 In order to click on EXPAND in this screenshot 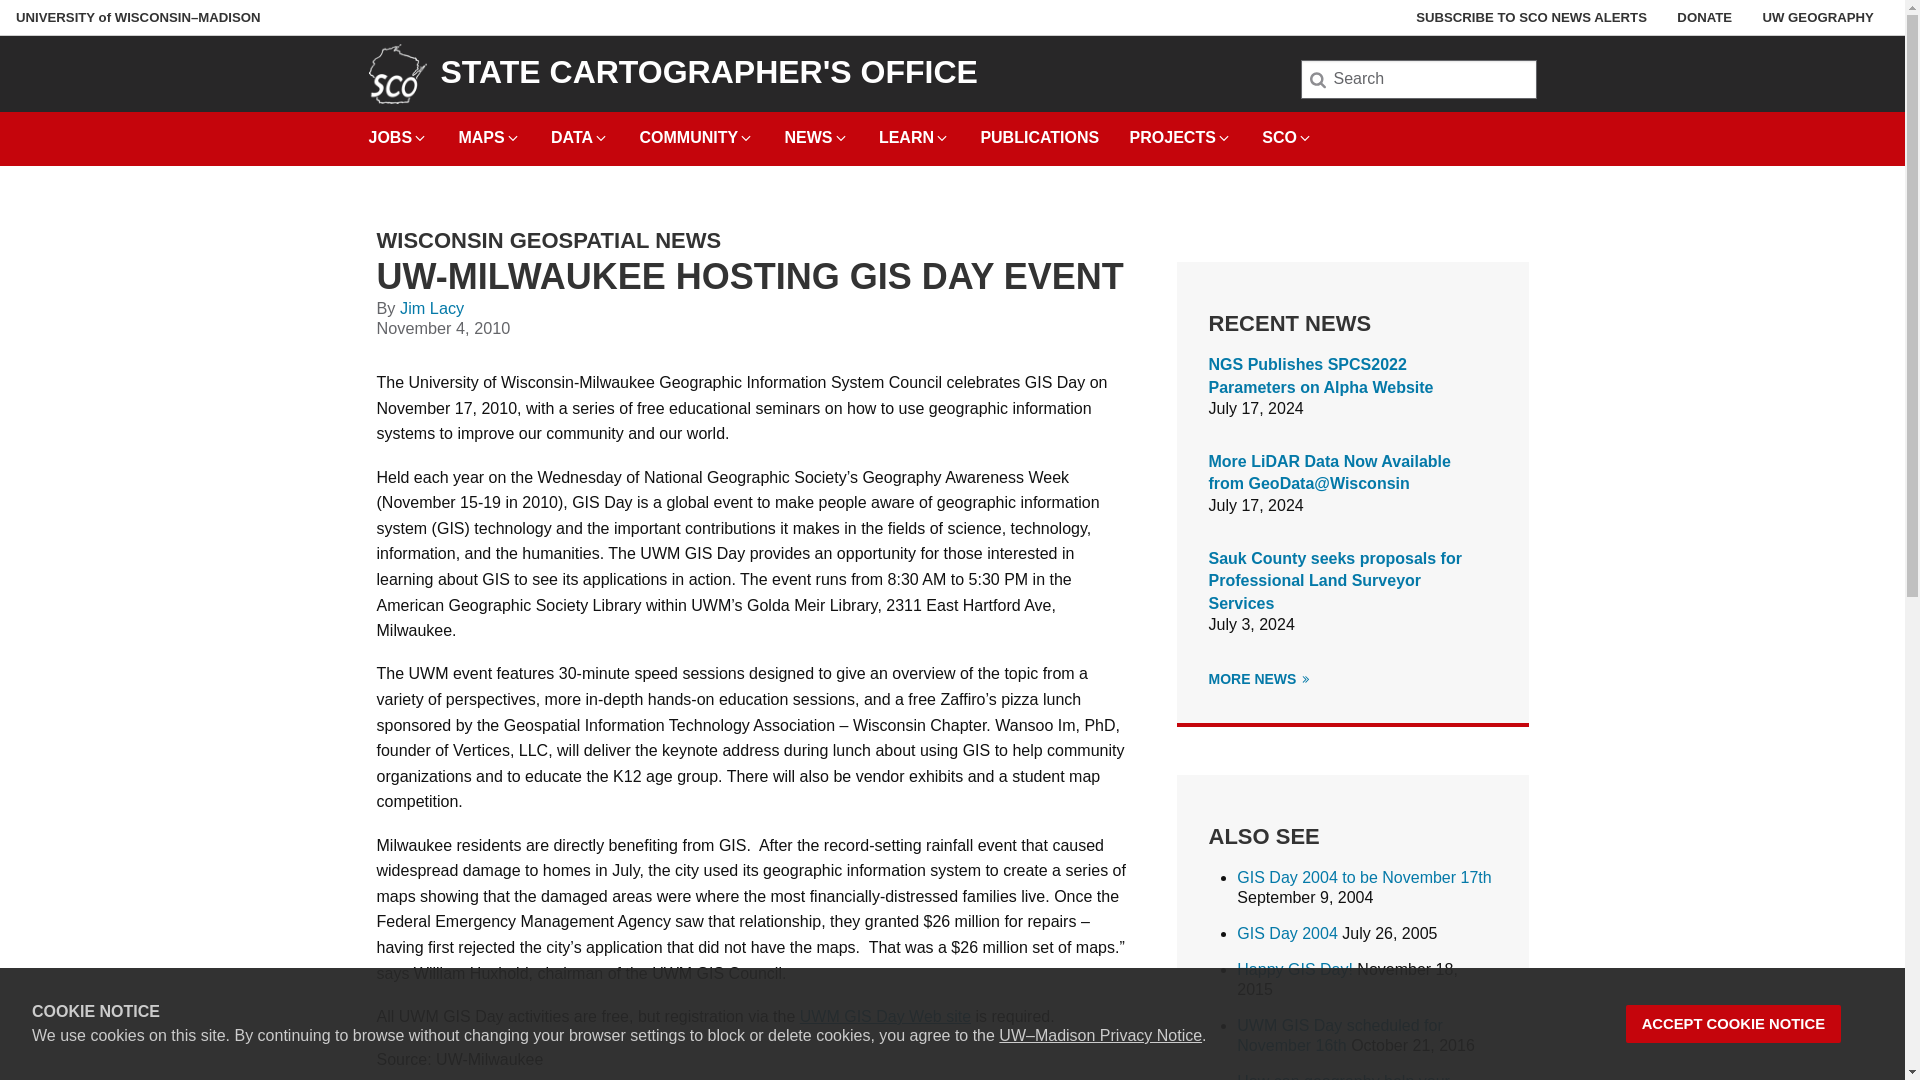, I will do `click(942, 137)`.